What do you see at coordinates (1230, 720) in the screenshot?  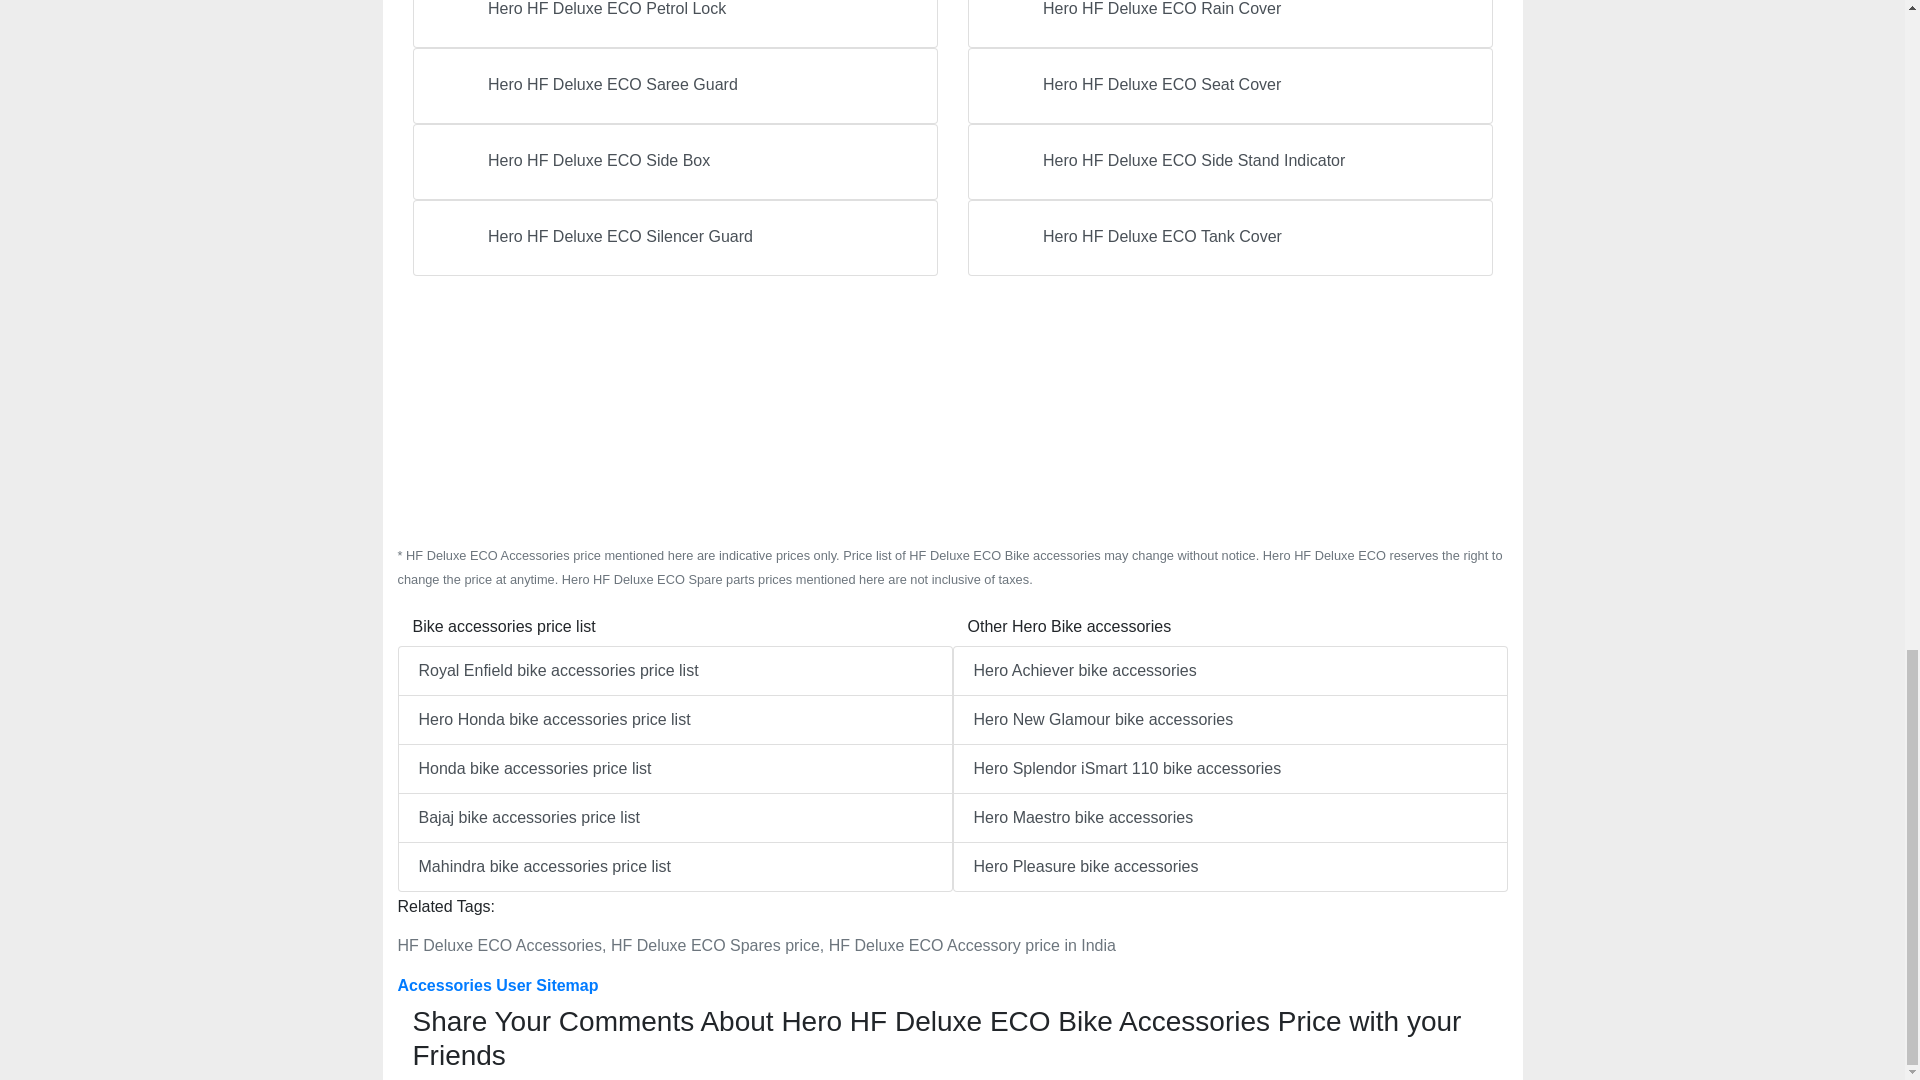 I see `Hero New Glamour bike accessories` at bounding box center [1230, 720].